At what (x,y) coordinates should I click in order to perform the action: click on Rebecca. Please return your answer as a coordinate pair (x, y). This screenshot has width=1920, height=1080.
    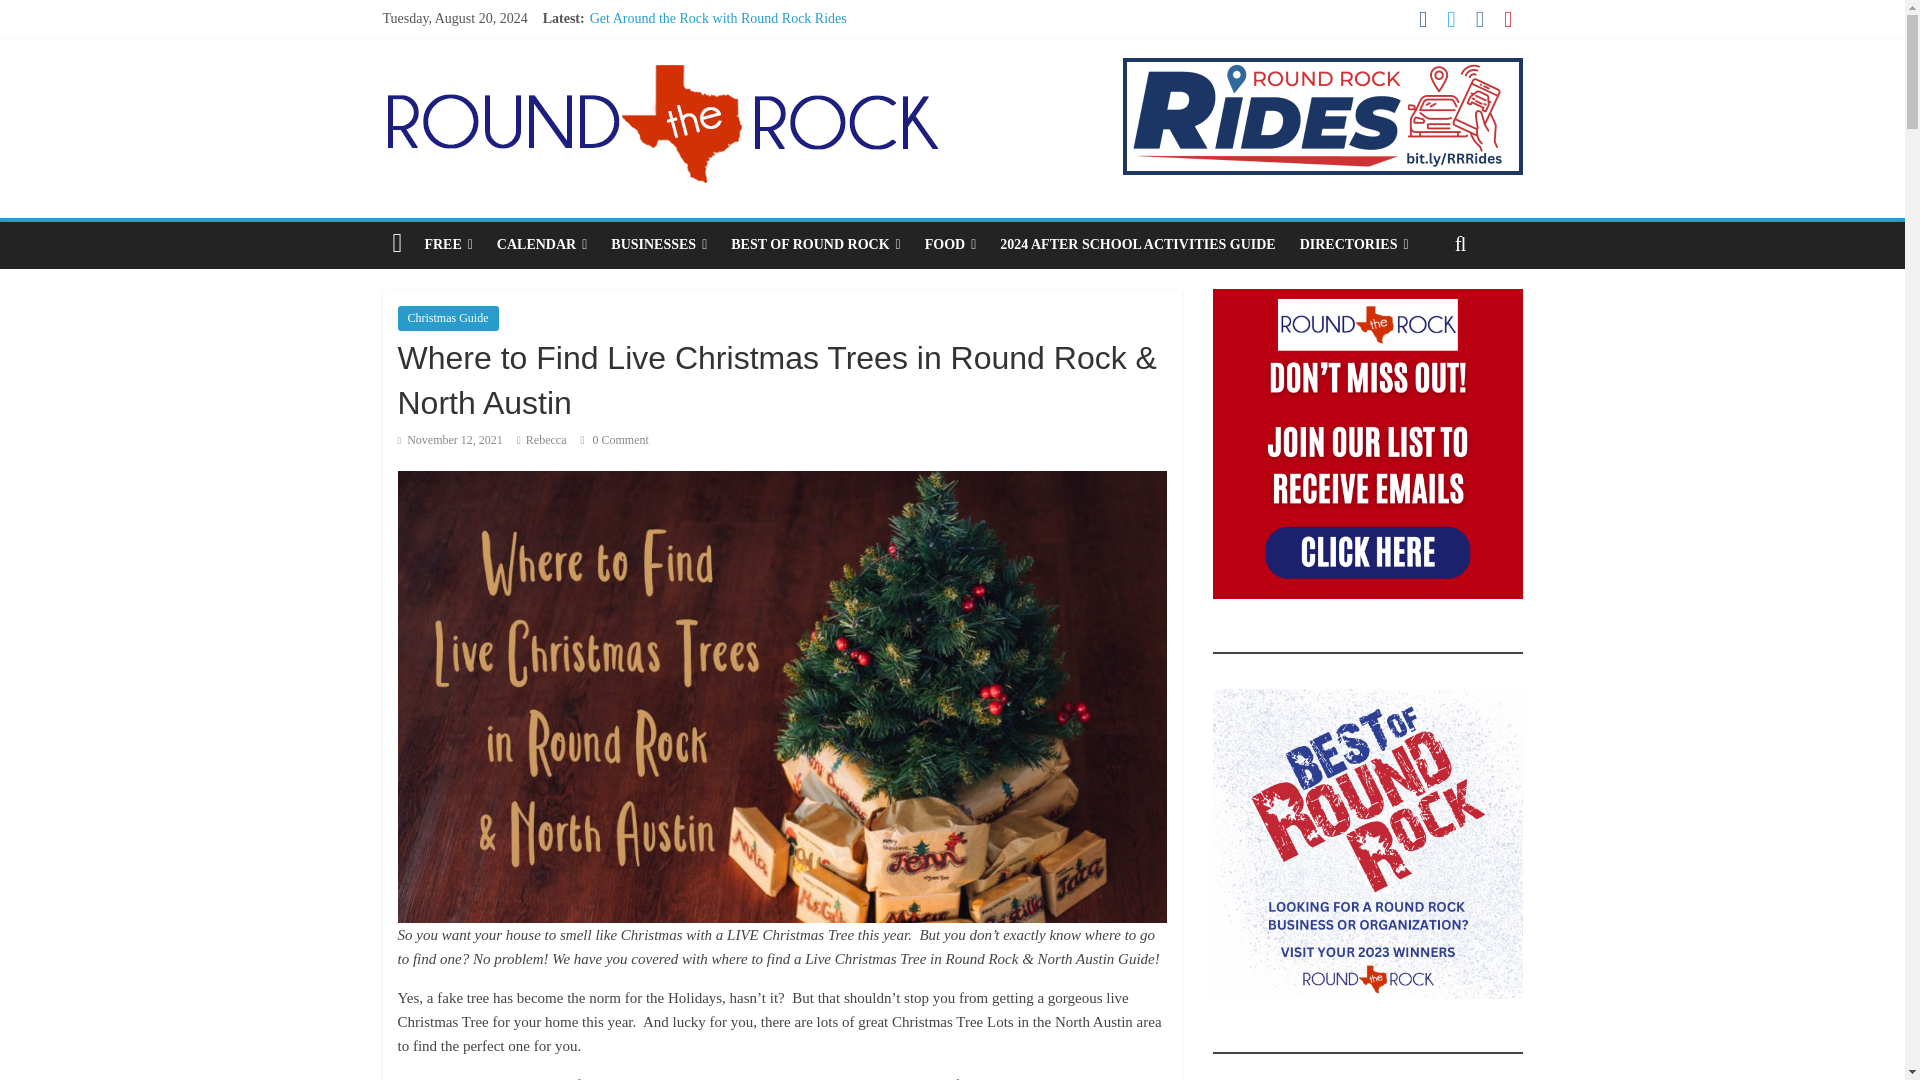
    Looking at the image, I should click on (546, 440).